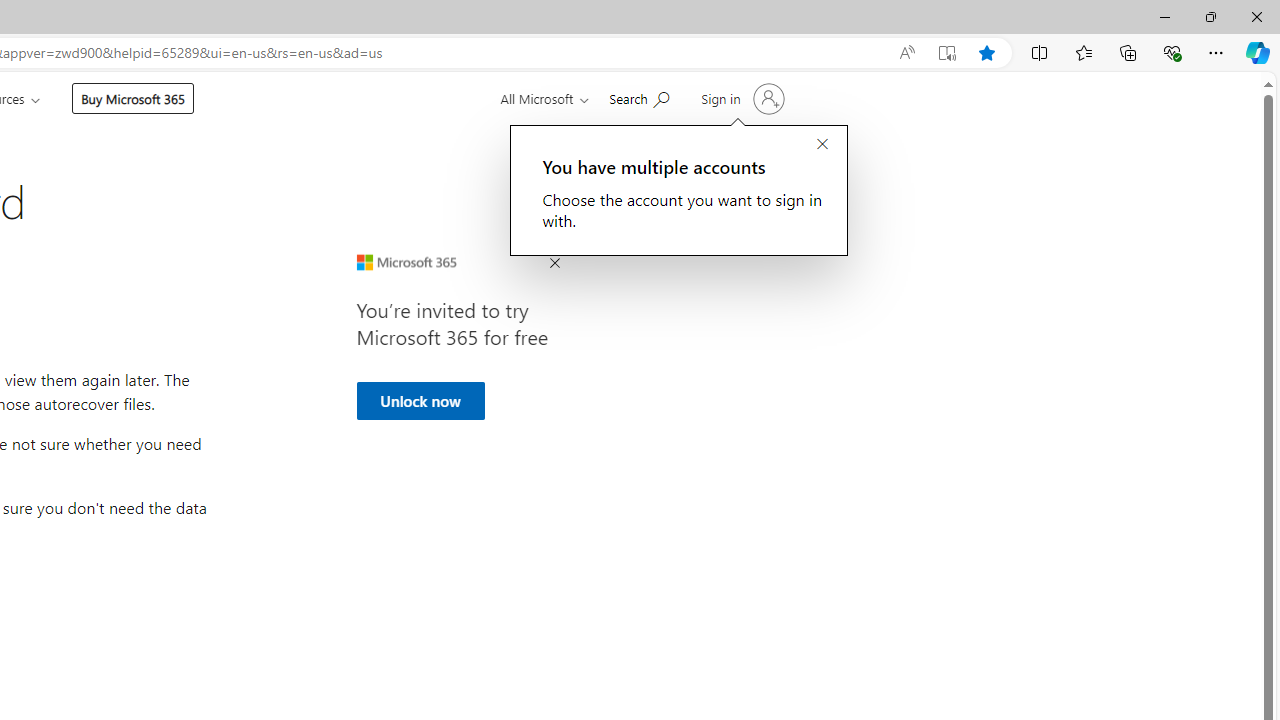 The width and height of the screenshot is (1280, 720). Describe the element at coordinates (822, 145) in the screenshot. I see `Close callout prompt.` at that location.